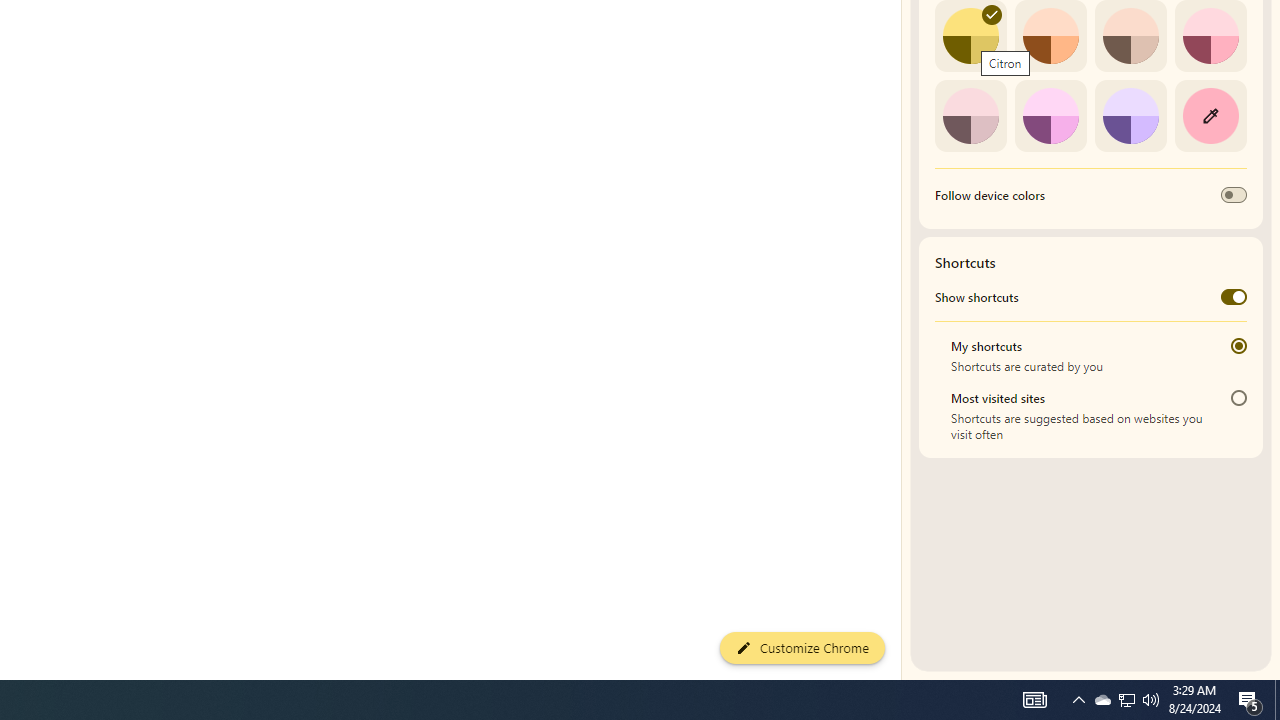 This screenshot has width=1280, height=720. I want to click on Citron, so click(970, 36).